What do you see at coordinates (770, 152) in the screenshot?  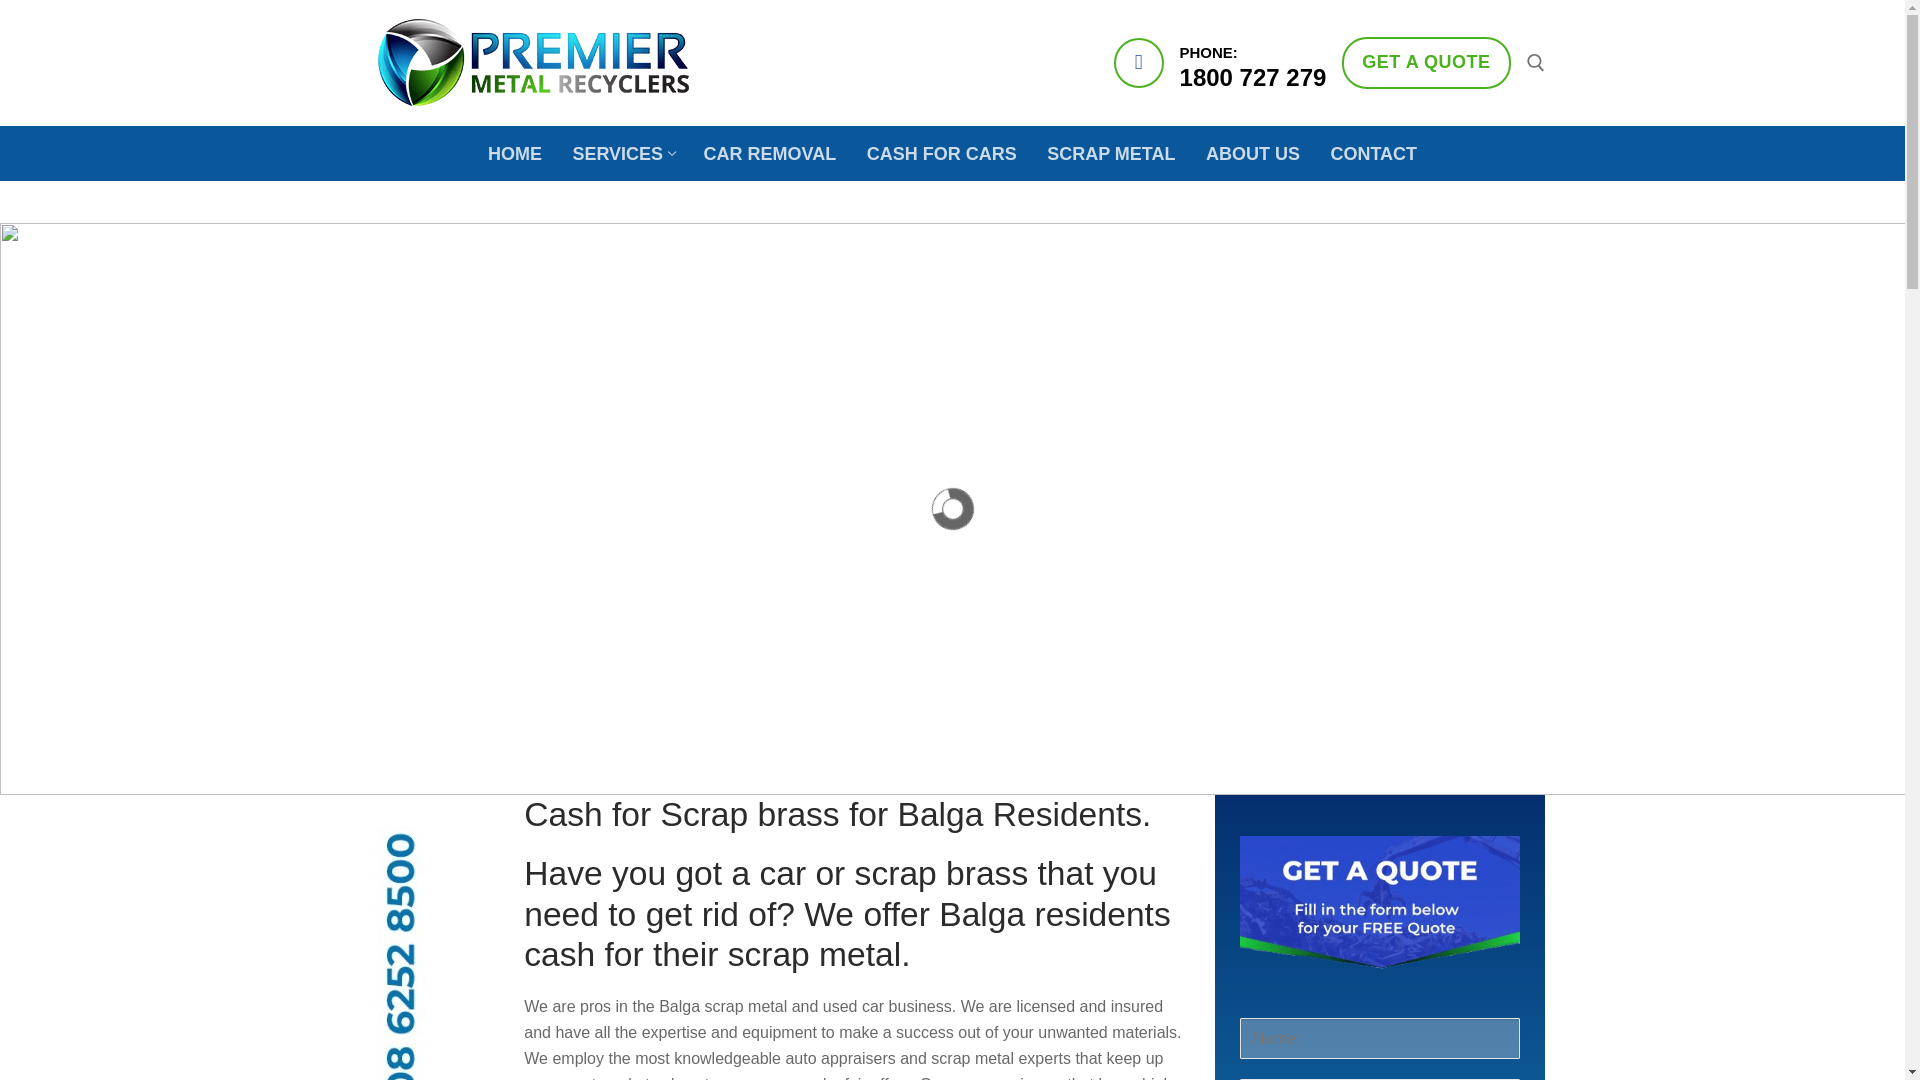 I see `CONTACT` at bounding box center [770, 152].